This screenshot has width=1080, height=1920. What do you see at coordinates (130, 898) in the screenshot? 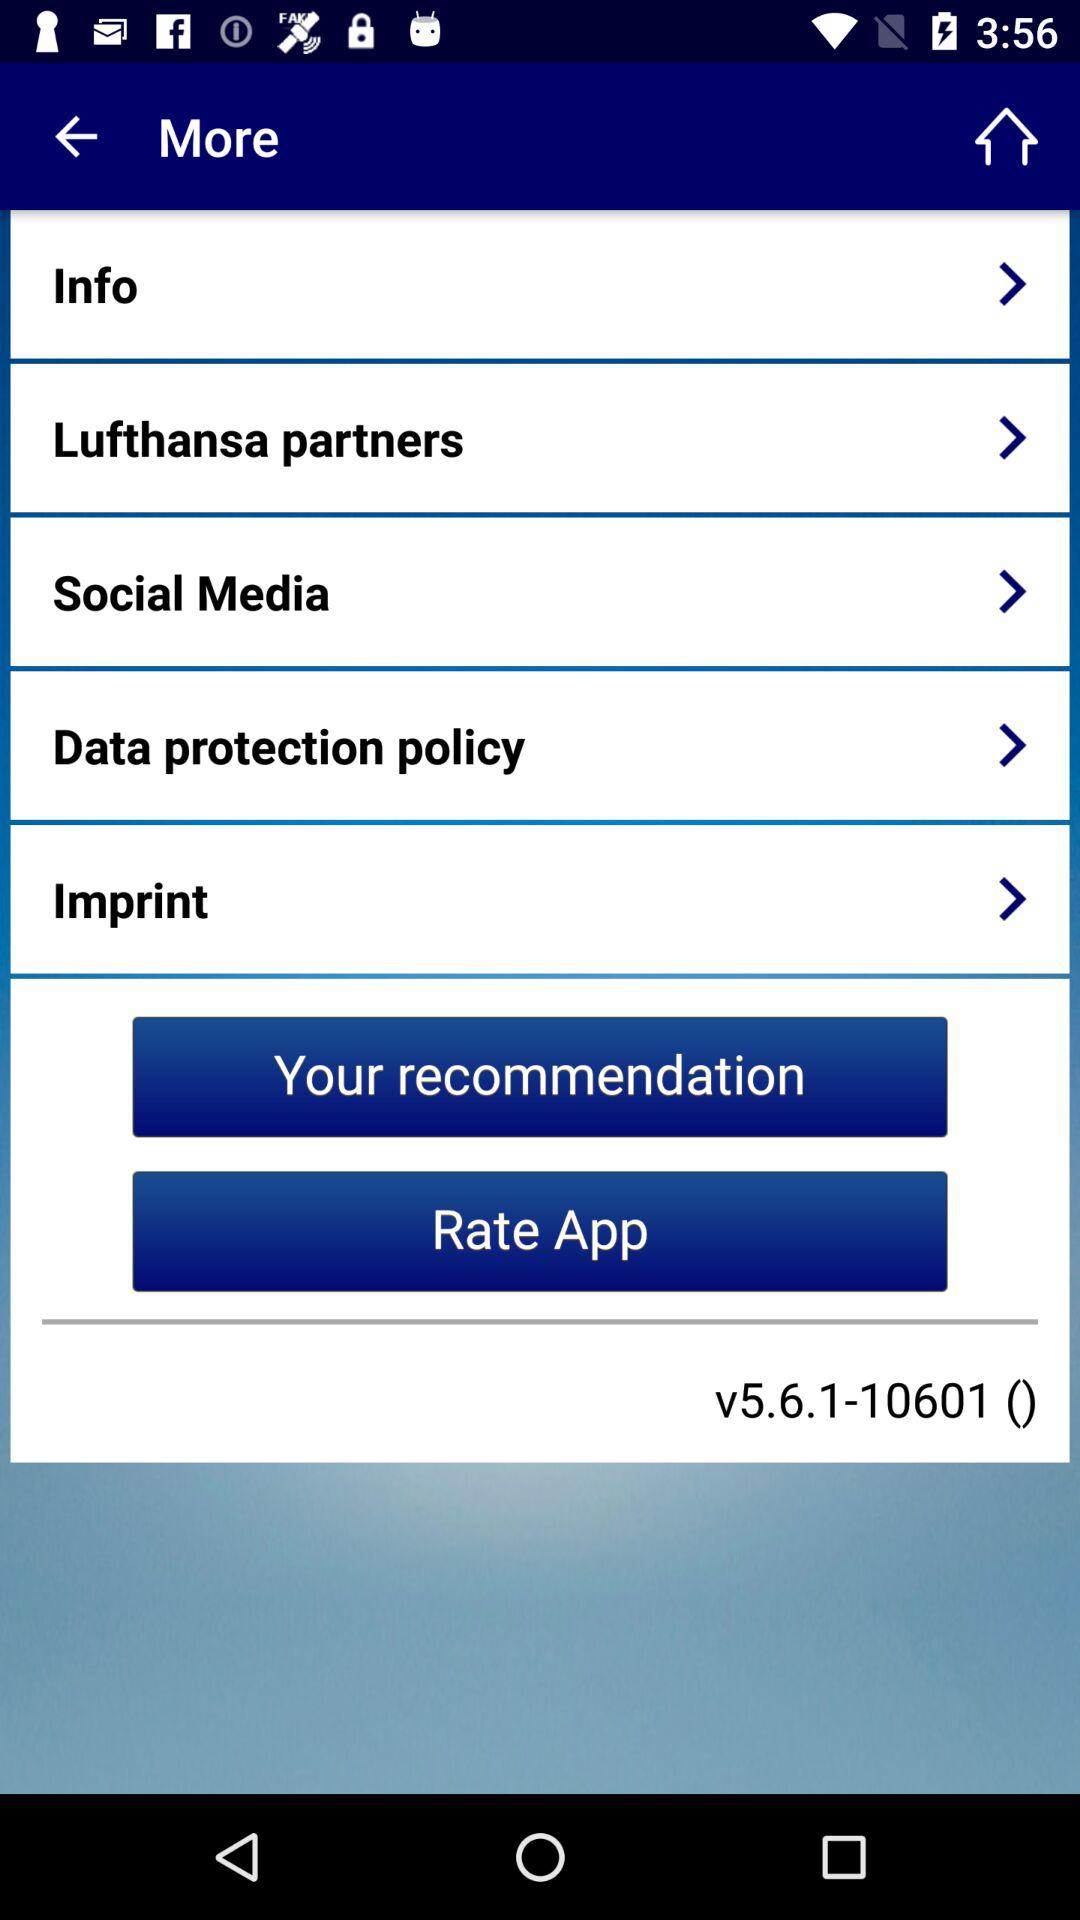
I see `choose imprint` at bounding box center [130, 898].